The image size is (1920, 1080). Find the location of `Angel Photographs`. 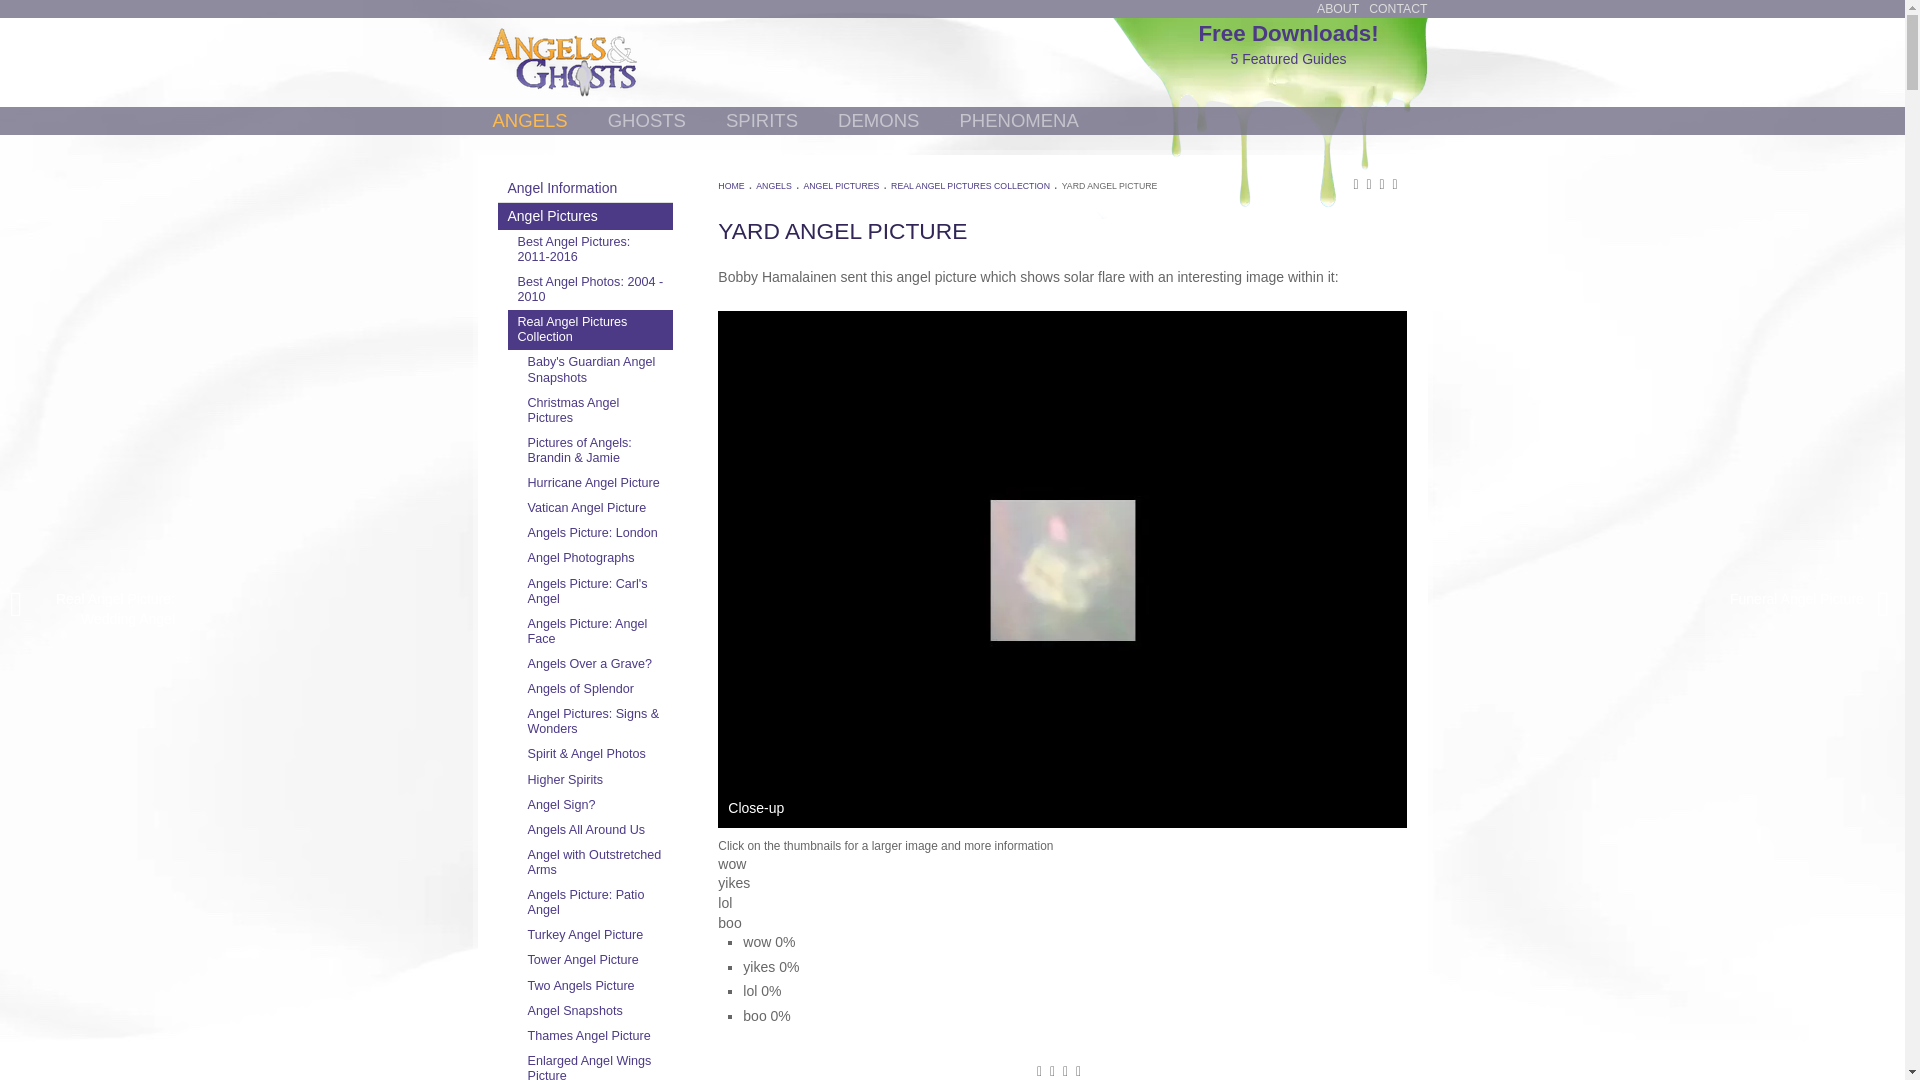

Angel Photographs is located at coordinates (596, 558).